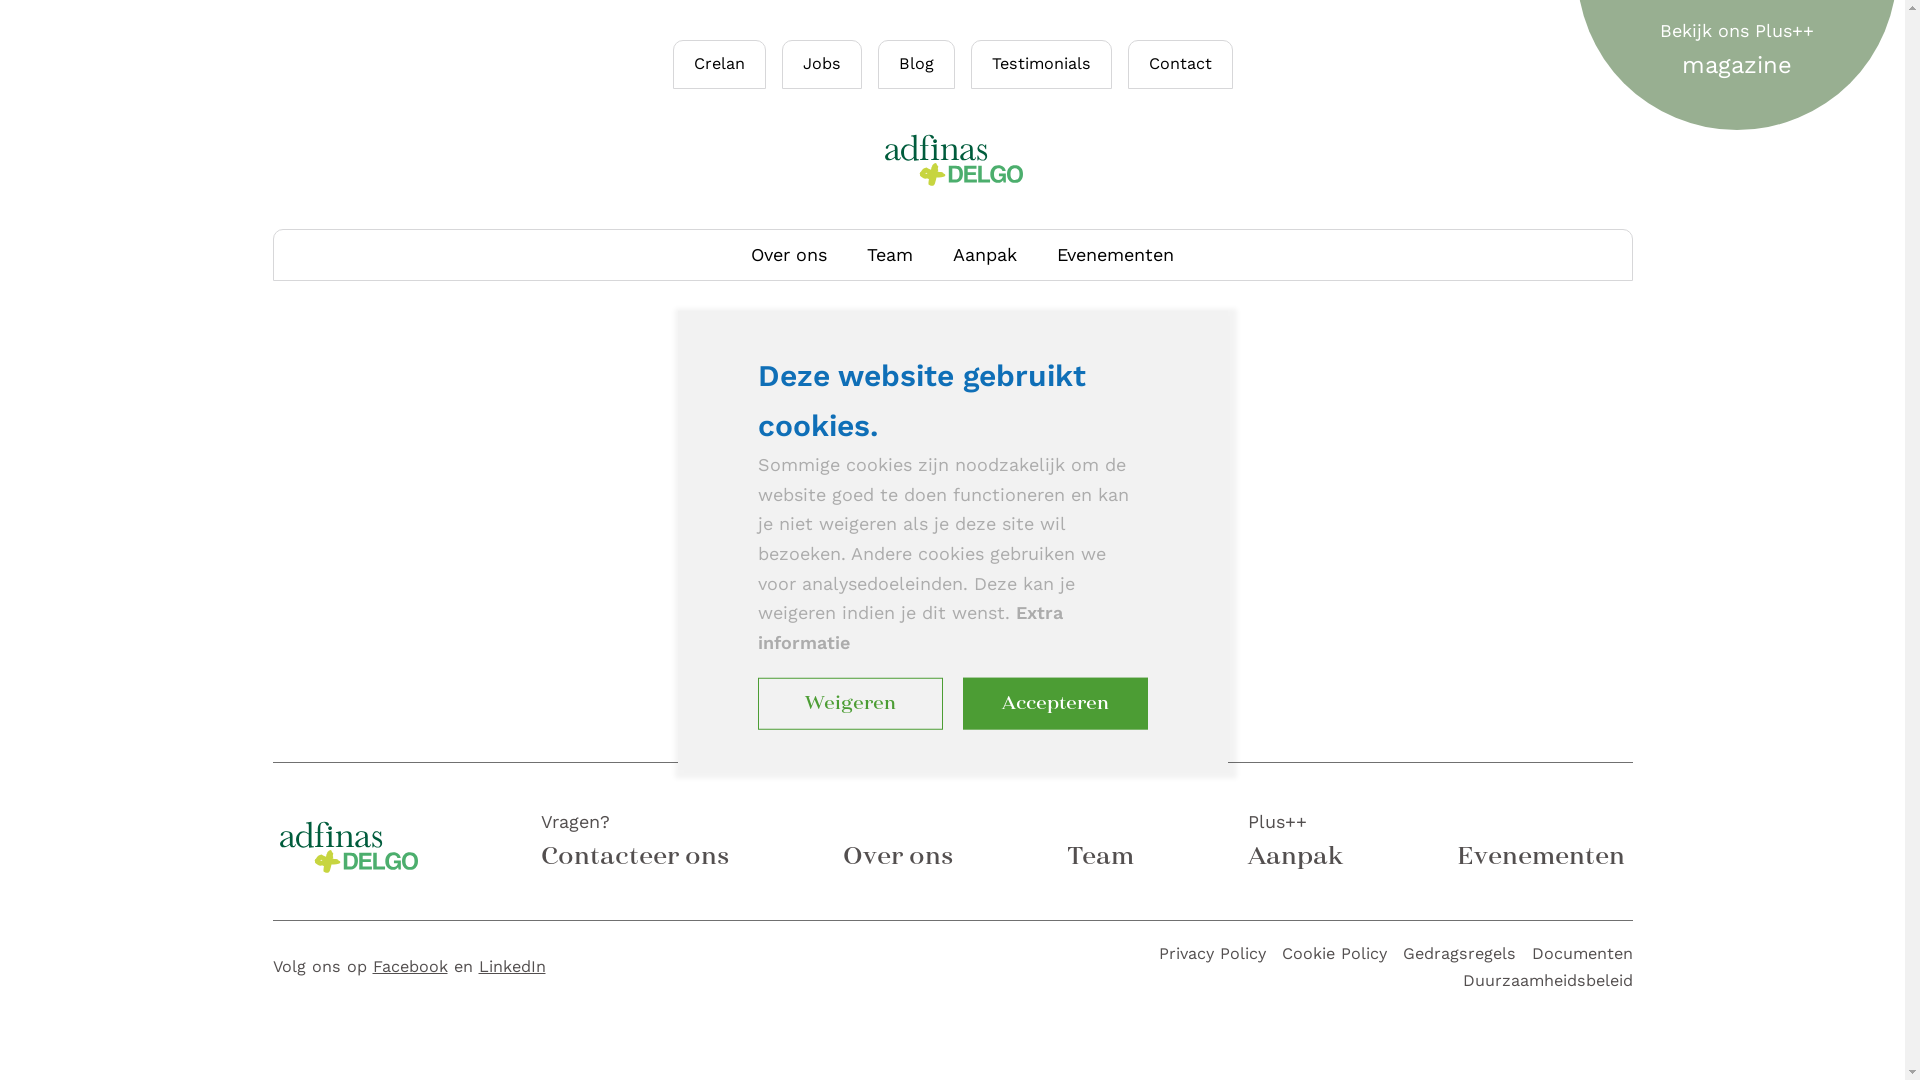  I want to click on Plus++
Aanpak, so click(1296, 842).